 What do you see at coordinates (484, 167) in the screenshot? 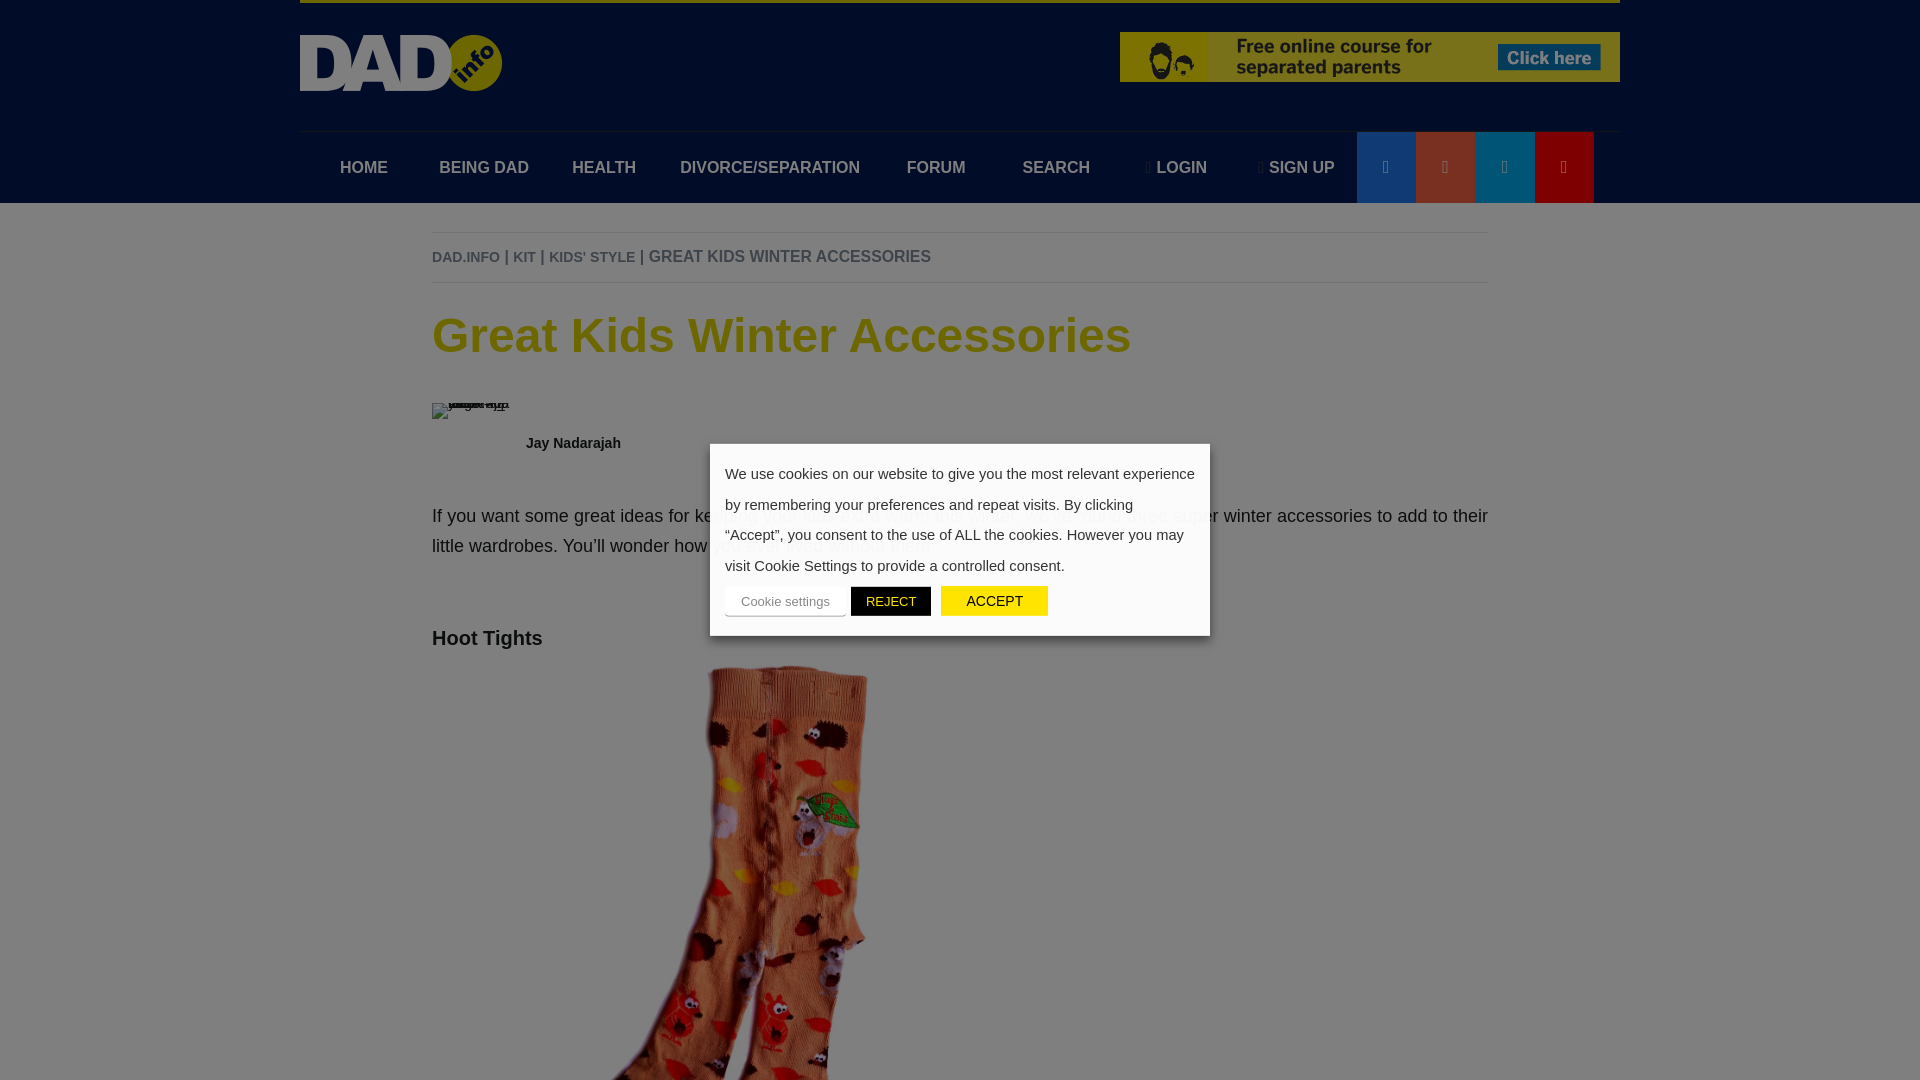
I see `BEING DAD` at bounding box center [484, 167].